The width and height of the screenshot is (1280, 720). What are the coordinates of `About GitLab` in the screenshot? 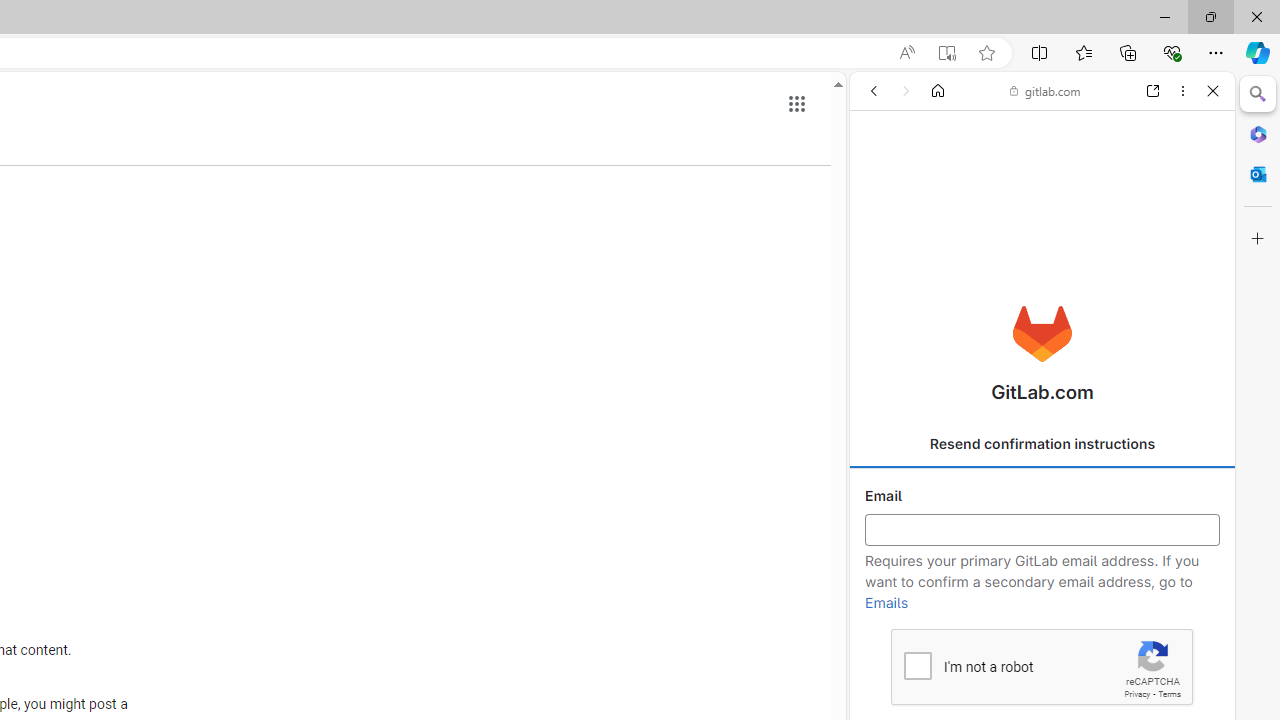 It's located at (1042, 592).